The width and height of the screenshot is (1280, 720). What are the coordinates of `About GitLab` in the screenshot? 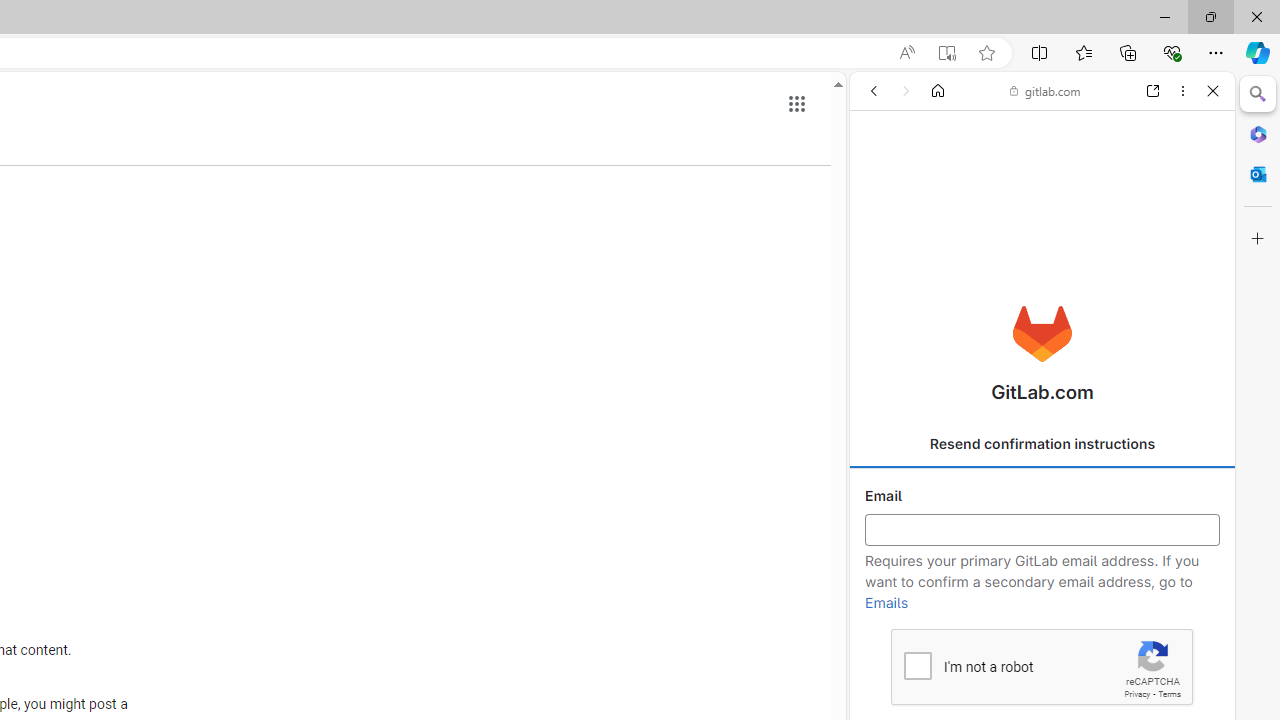 It's located at (1042, 592).